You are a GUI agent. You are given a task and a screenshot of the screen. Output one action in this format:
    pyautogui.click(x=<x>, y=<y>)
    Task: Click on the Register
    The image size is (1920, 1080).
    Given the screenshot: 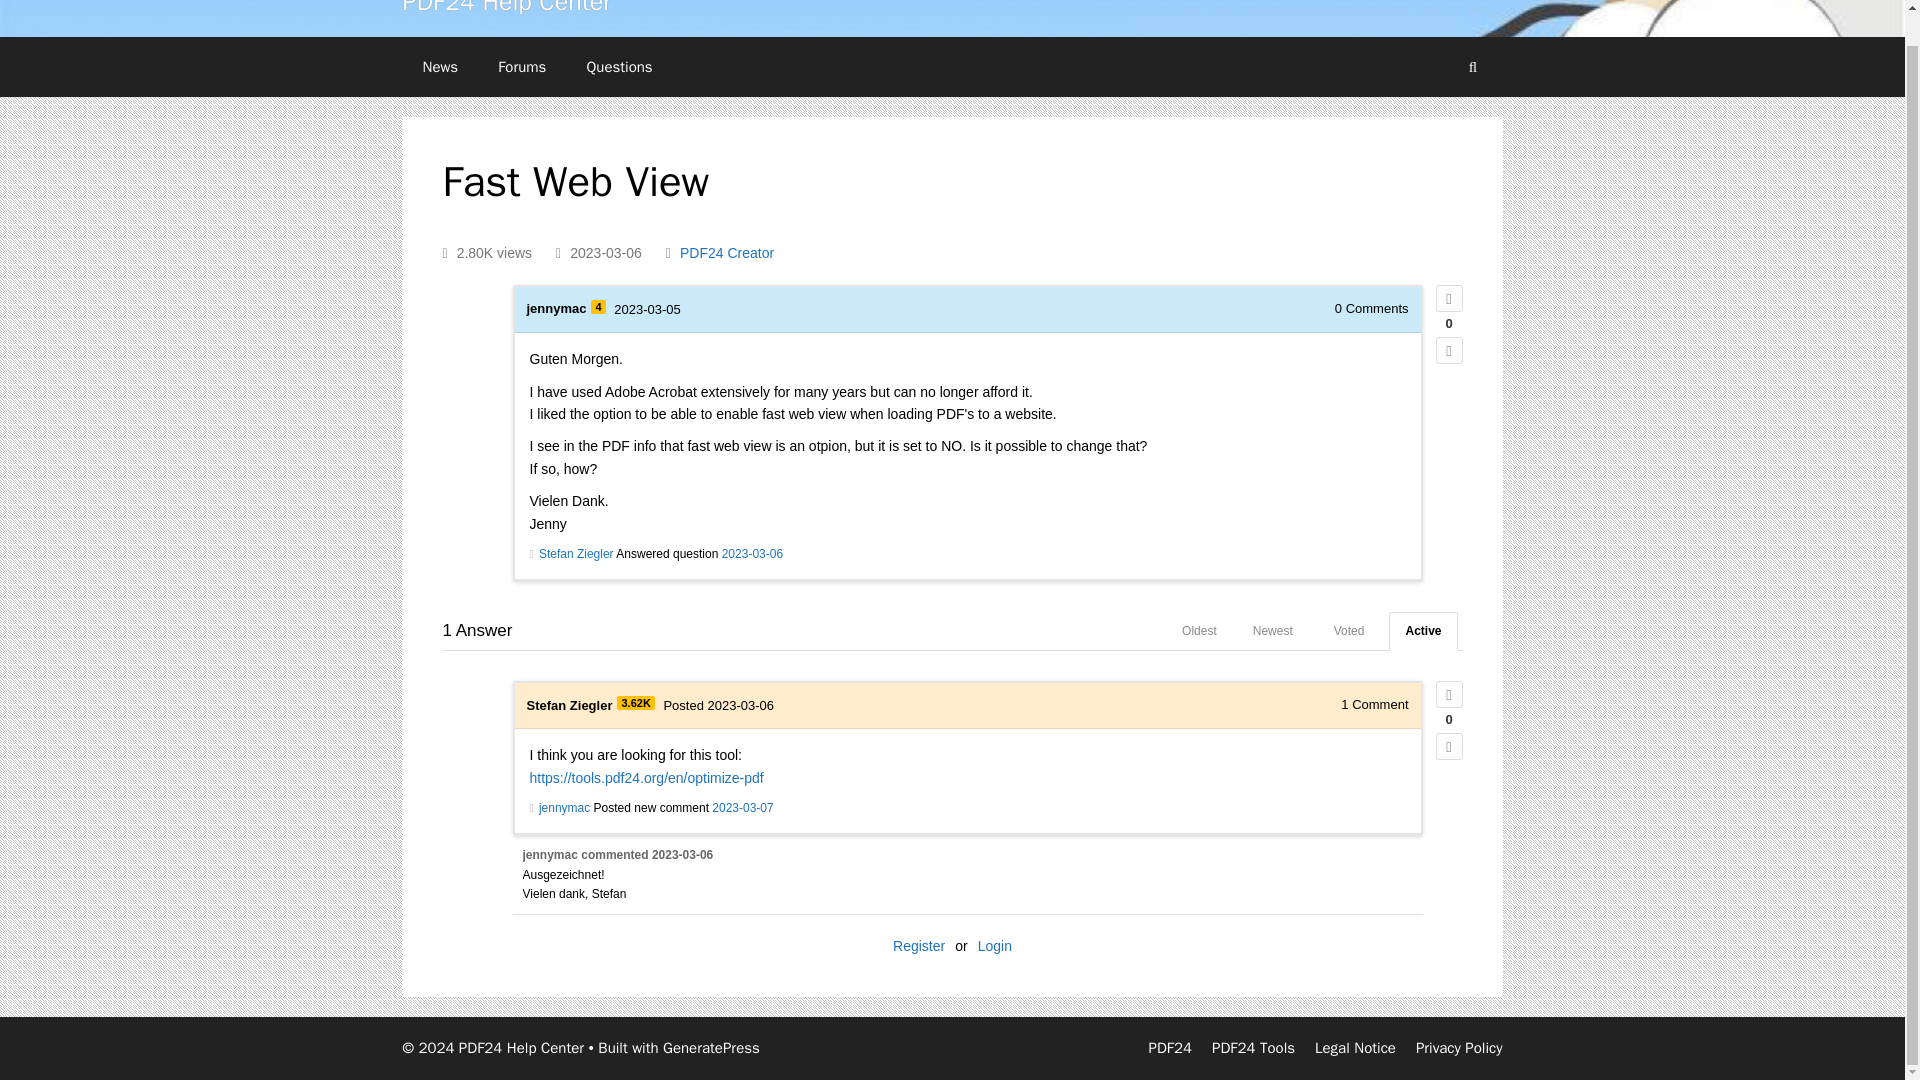 What is the action you would take?
    pyautogui.click(x=918, y=946)
    